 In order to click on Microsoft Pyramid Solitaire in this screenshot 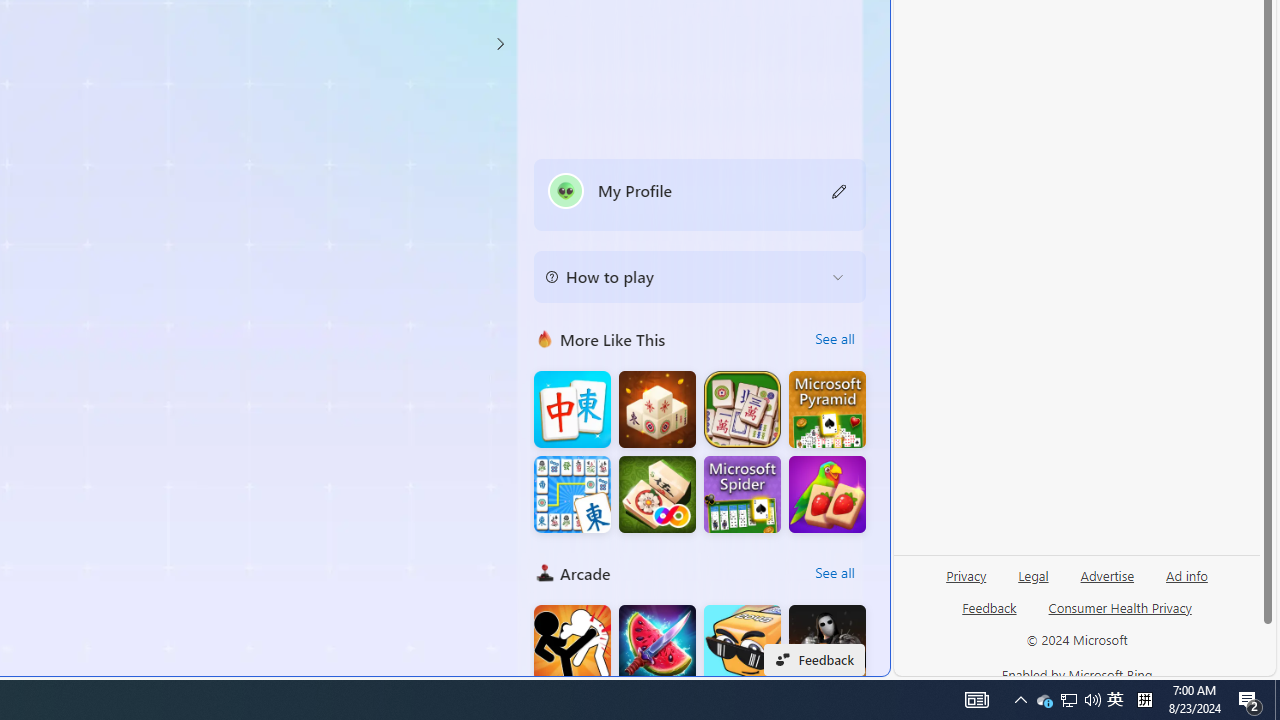, I will do `click(827, 410)`.